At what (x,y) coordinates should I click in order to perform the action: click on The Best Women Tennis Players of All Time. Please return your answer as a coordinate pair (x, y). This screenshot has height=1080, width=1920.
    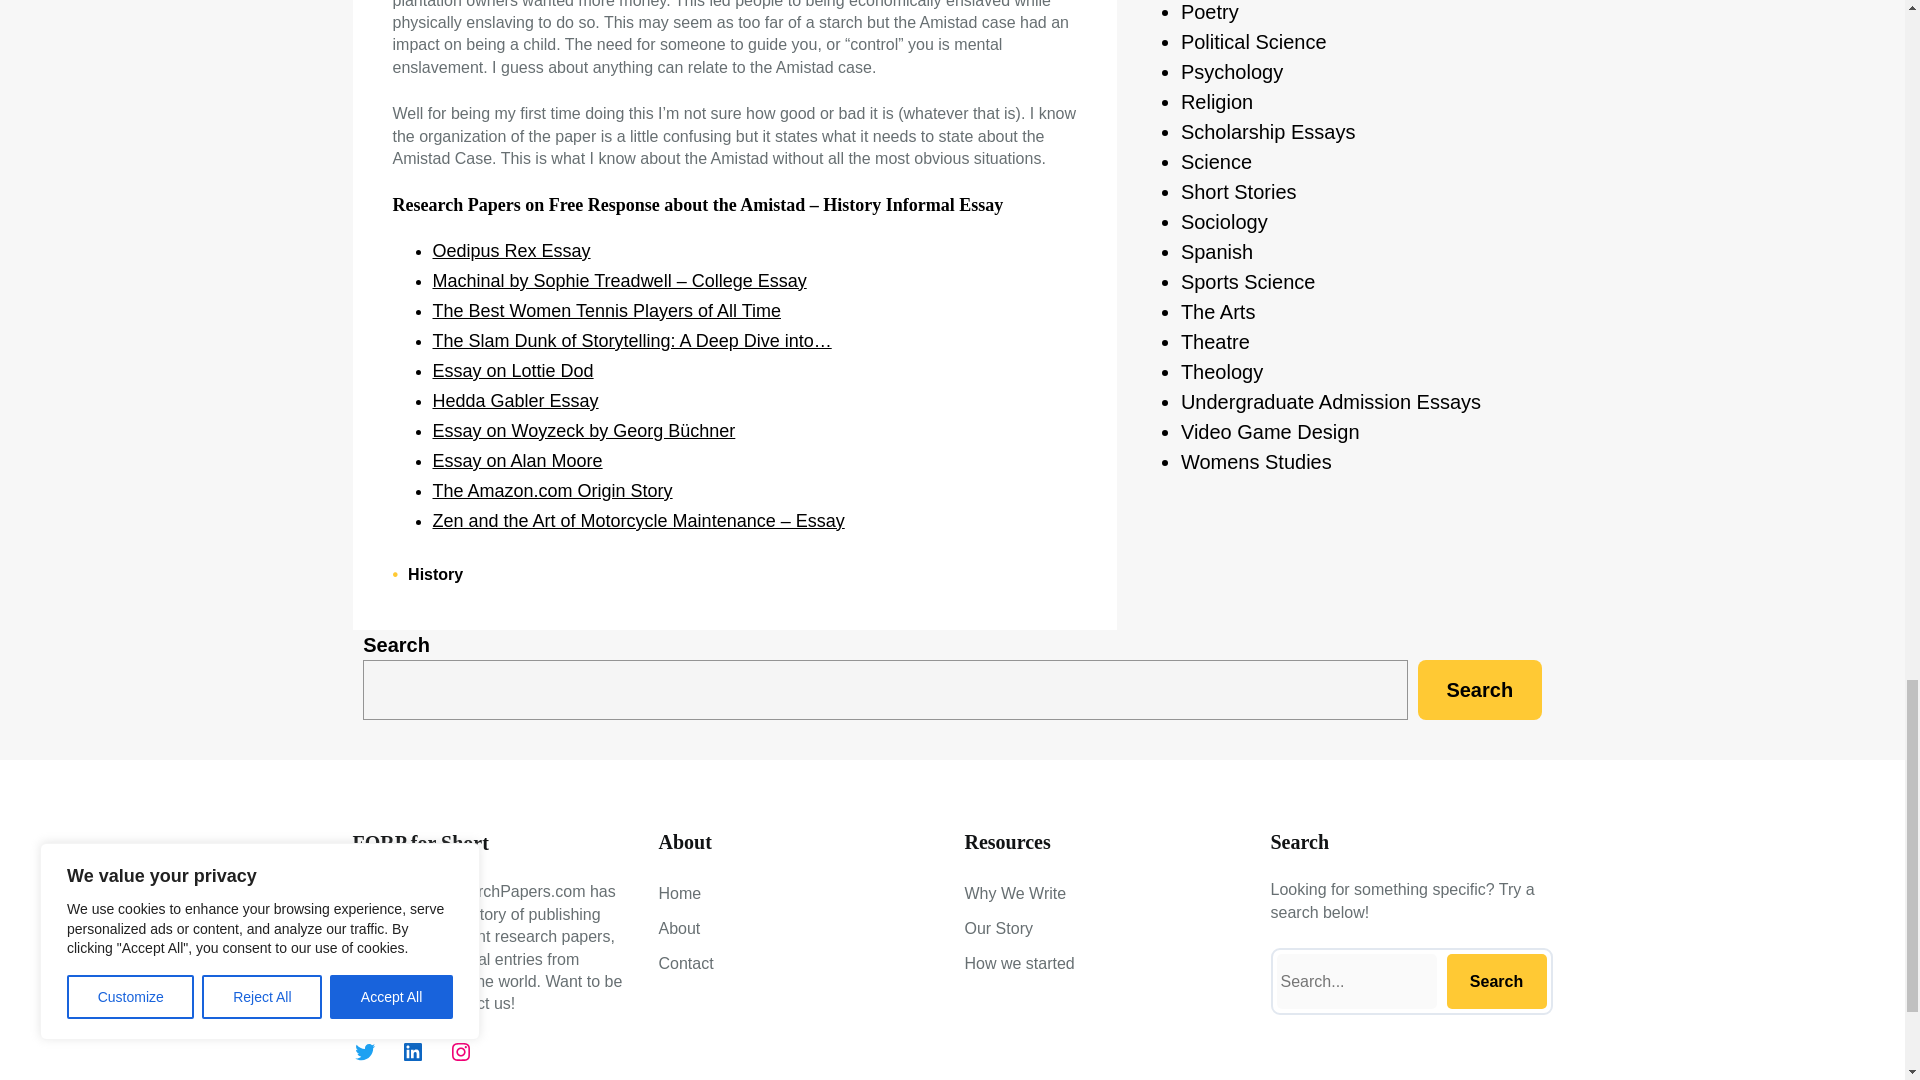
    Looking at the image, I should click on (606, 310).